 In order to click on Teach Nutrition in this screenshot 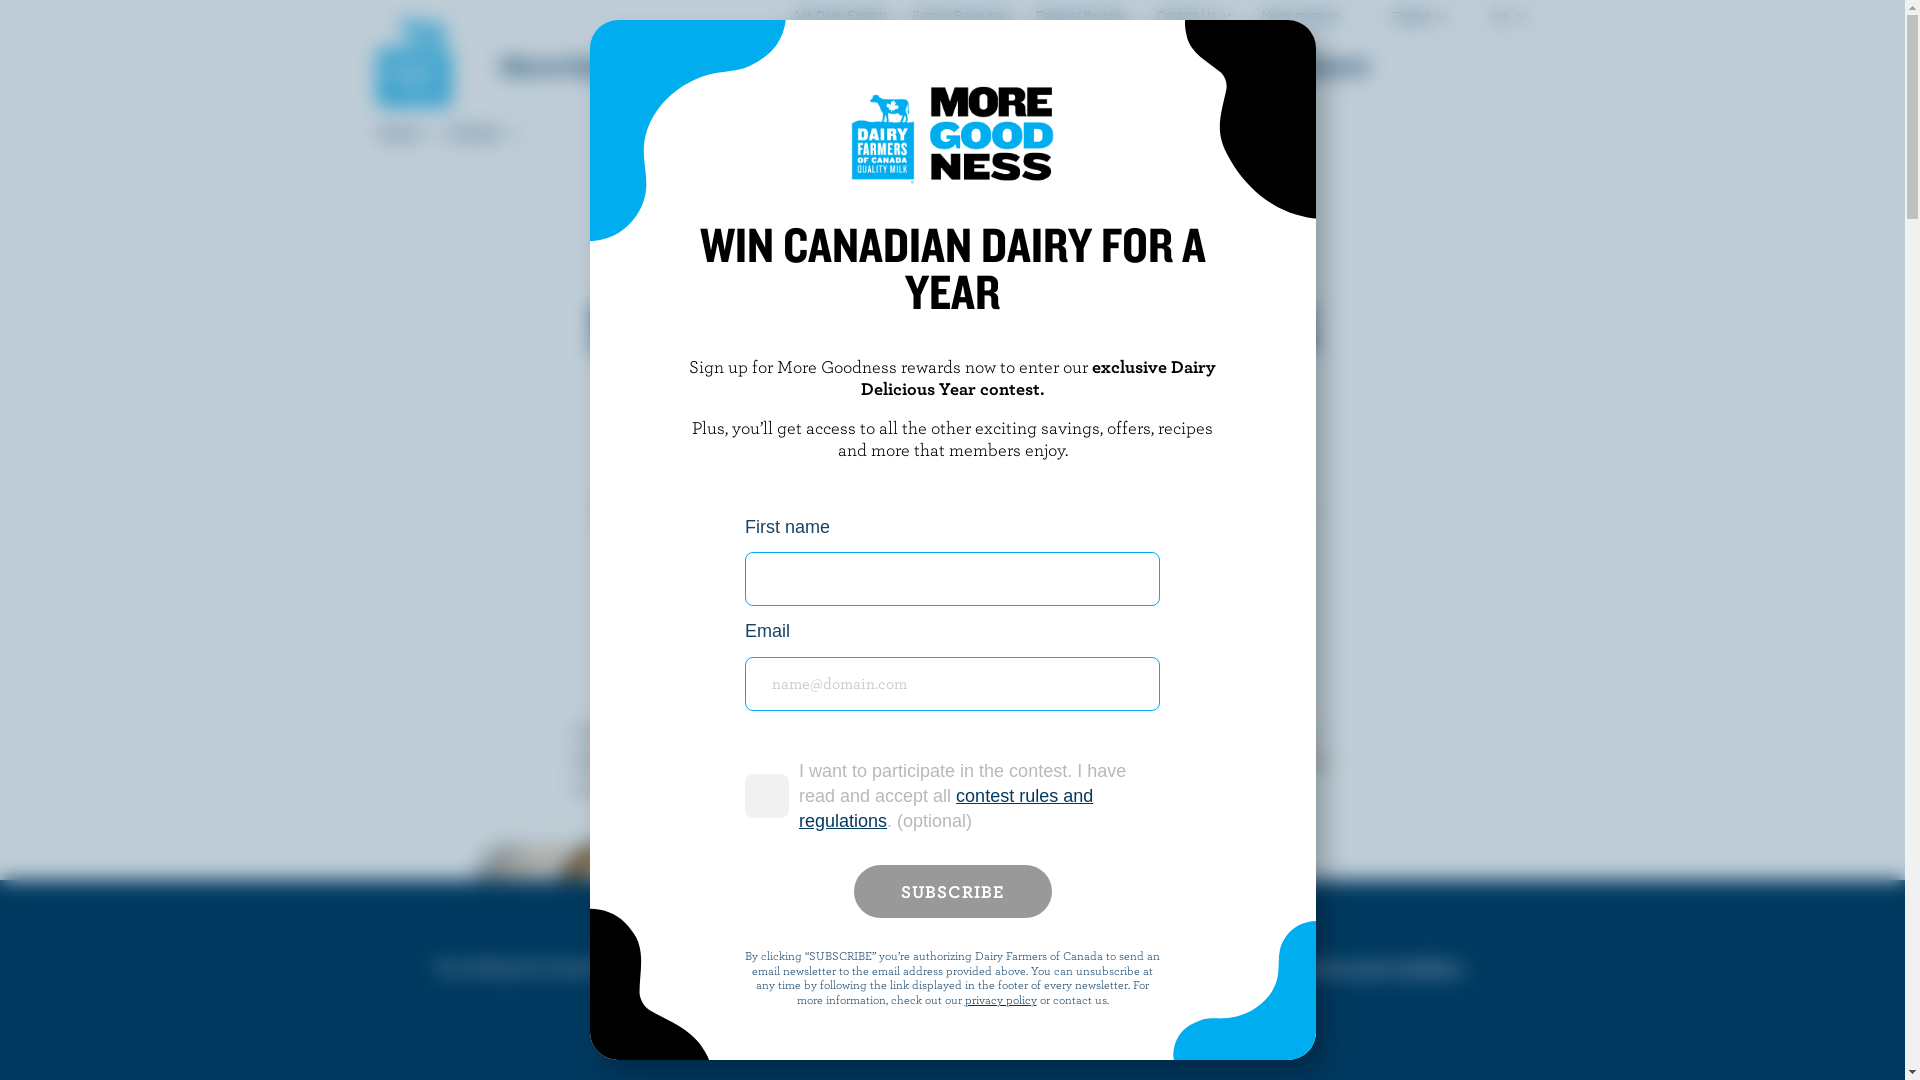, I will do `click(1125, 66)`.